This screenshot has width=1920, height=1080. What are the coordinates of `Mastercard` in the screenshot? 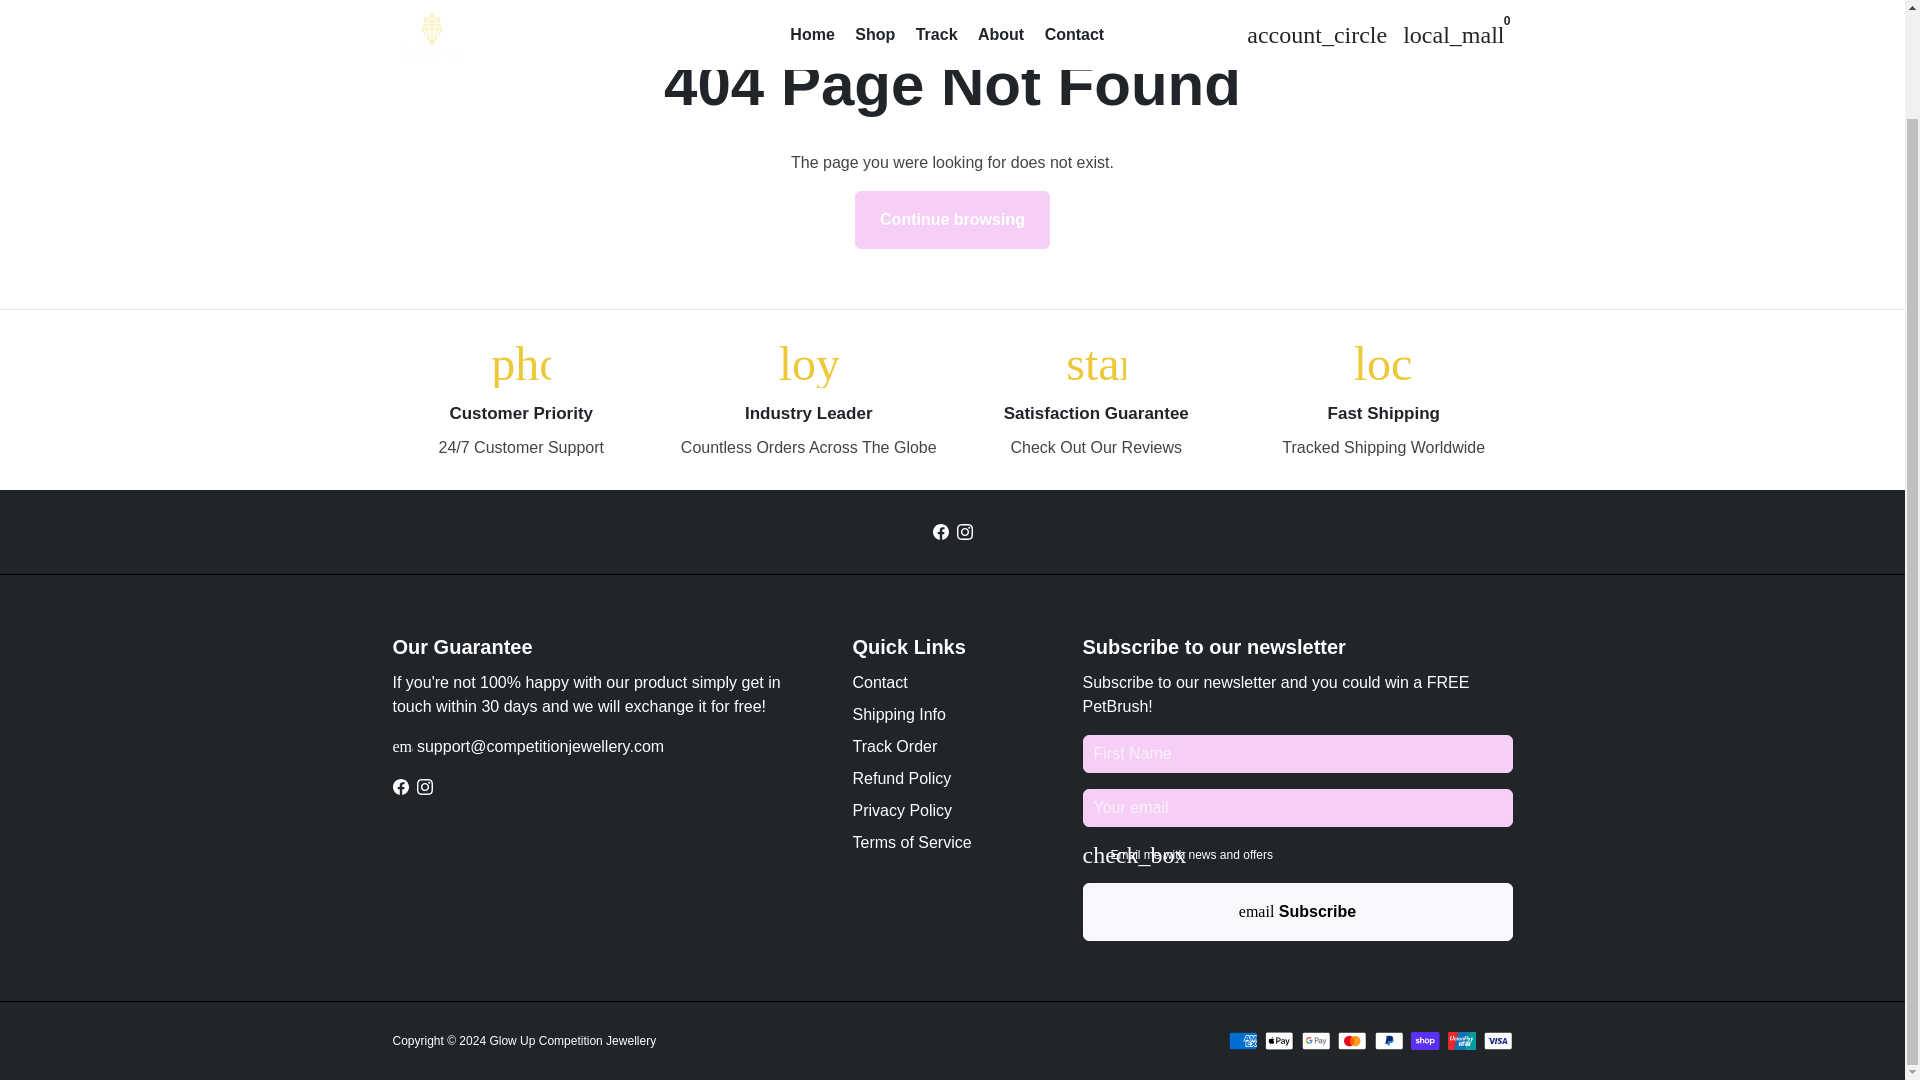 It's located at (1352, 1040).